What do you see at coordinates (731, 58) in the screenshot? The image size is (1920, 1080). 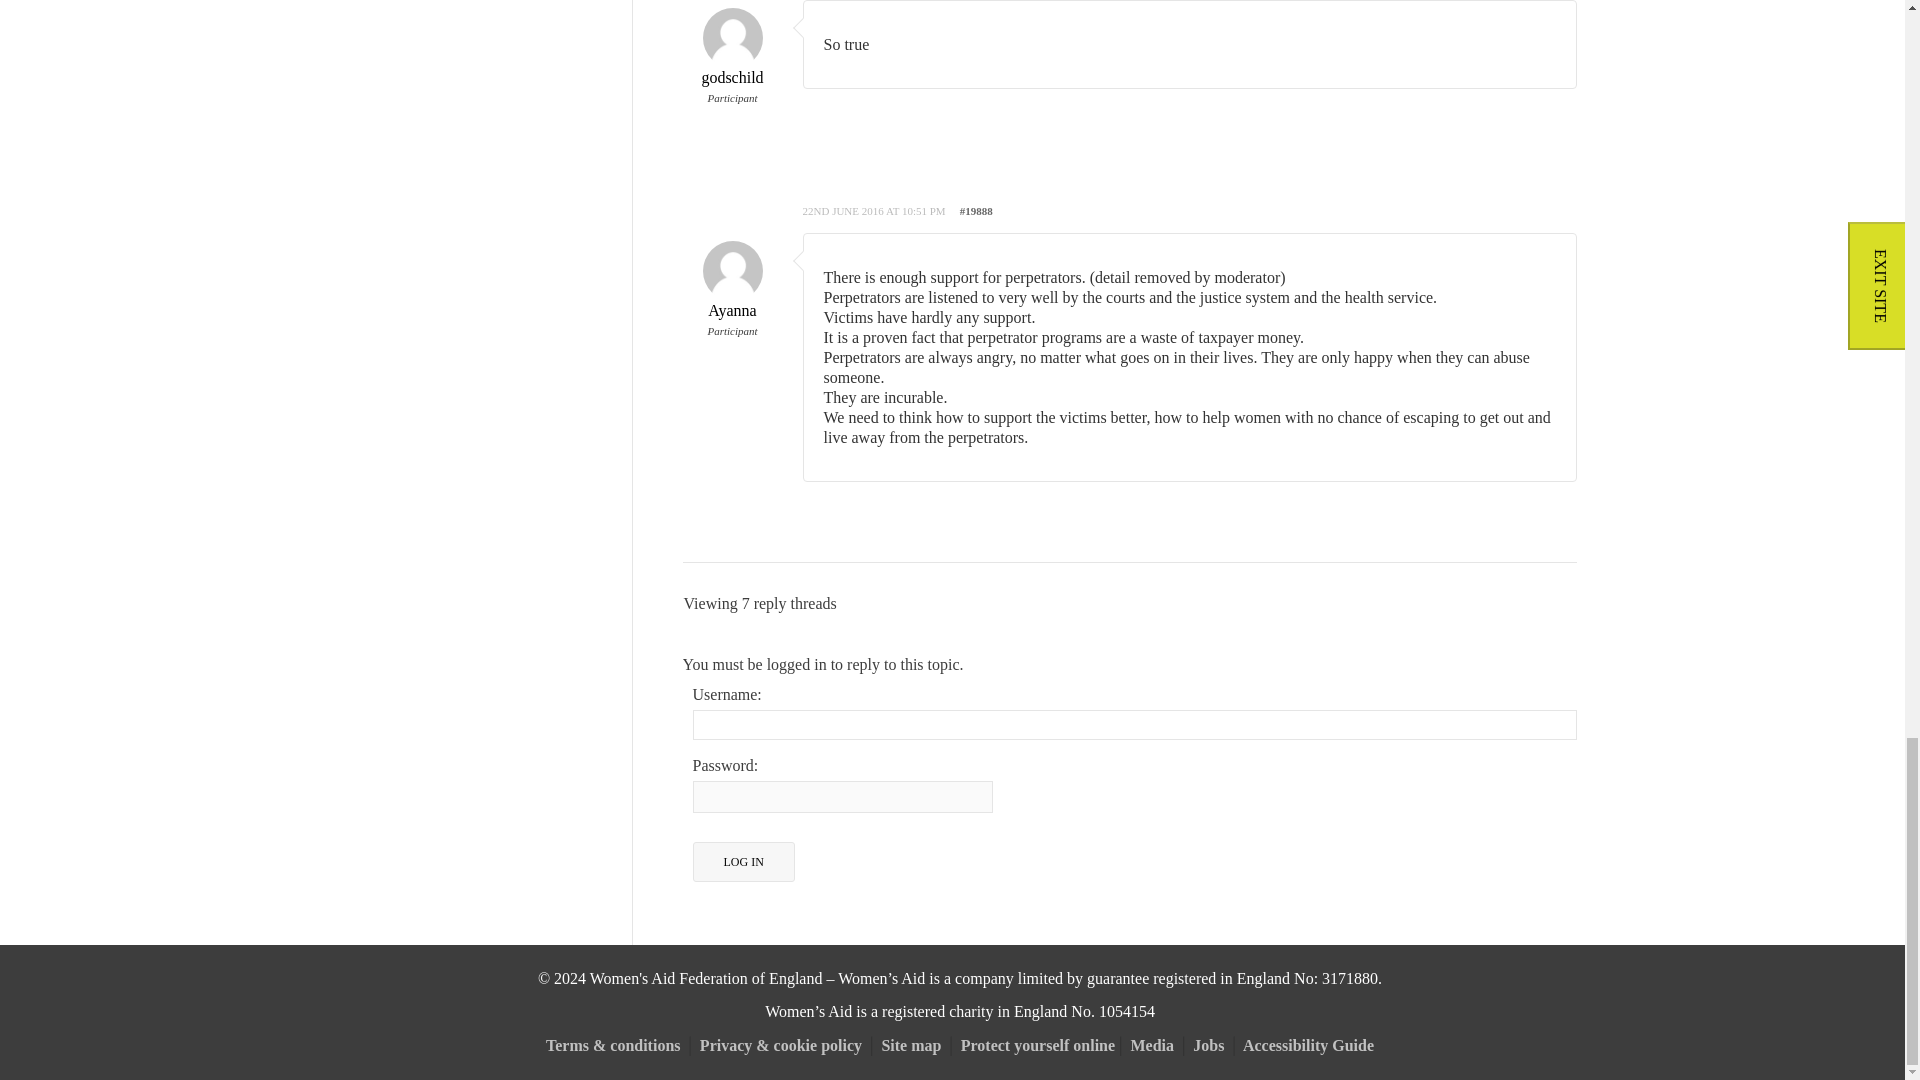 I see `godschild` at bounding box center [731, 58].